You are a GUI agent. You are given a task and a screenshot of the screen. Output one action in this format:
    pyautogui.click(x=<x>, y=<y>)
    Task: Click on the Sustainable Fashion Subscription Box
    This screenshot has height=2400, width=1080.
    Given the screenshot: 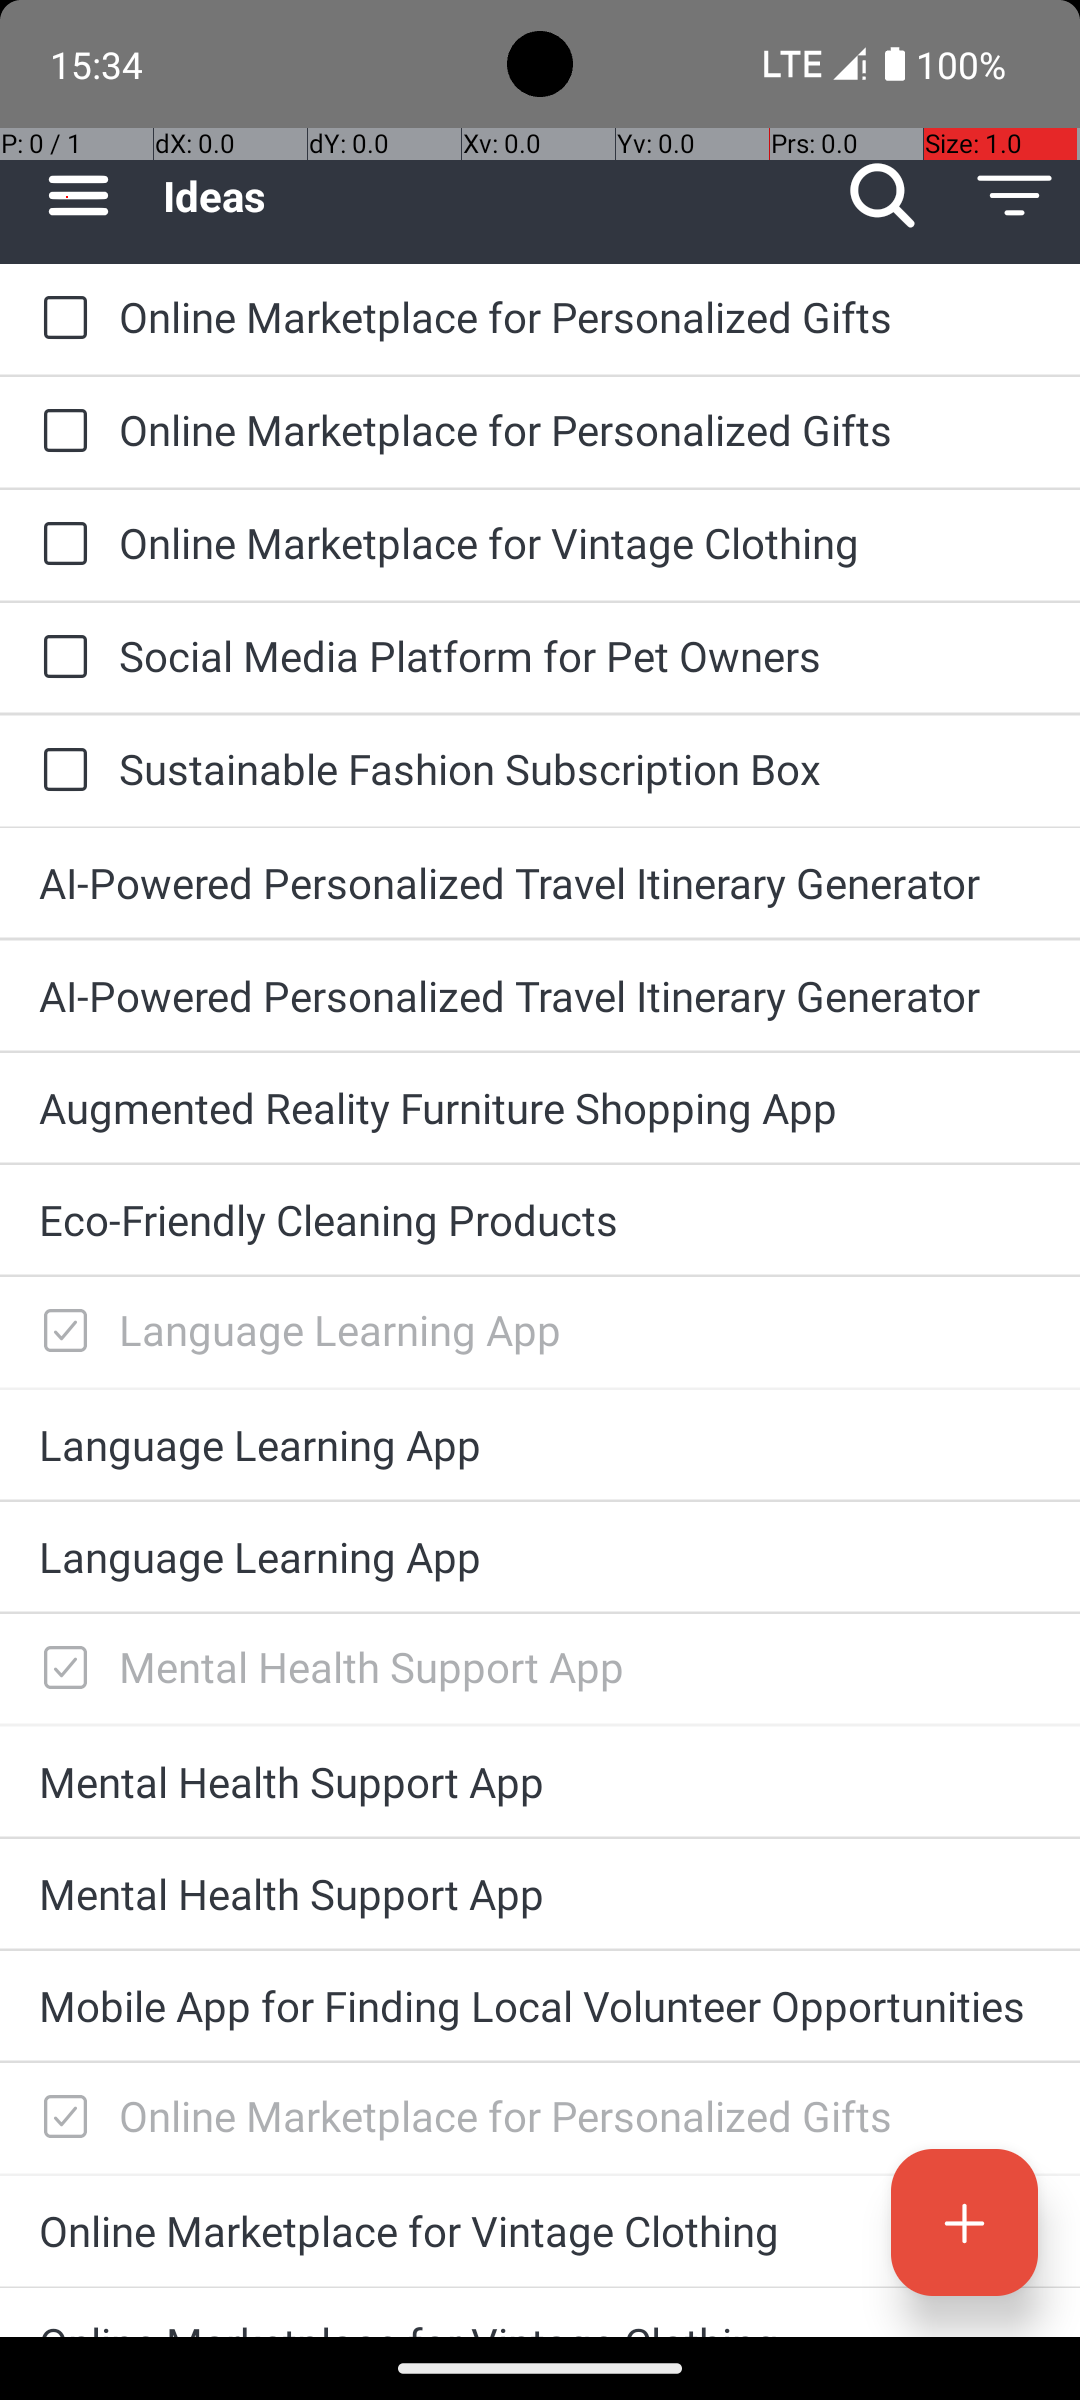 What is the action you would take?
    pyautogui.click(x=580, y=768)
    